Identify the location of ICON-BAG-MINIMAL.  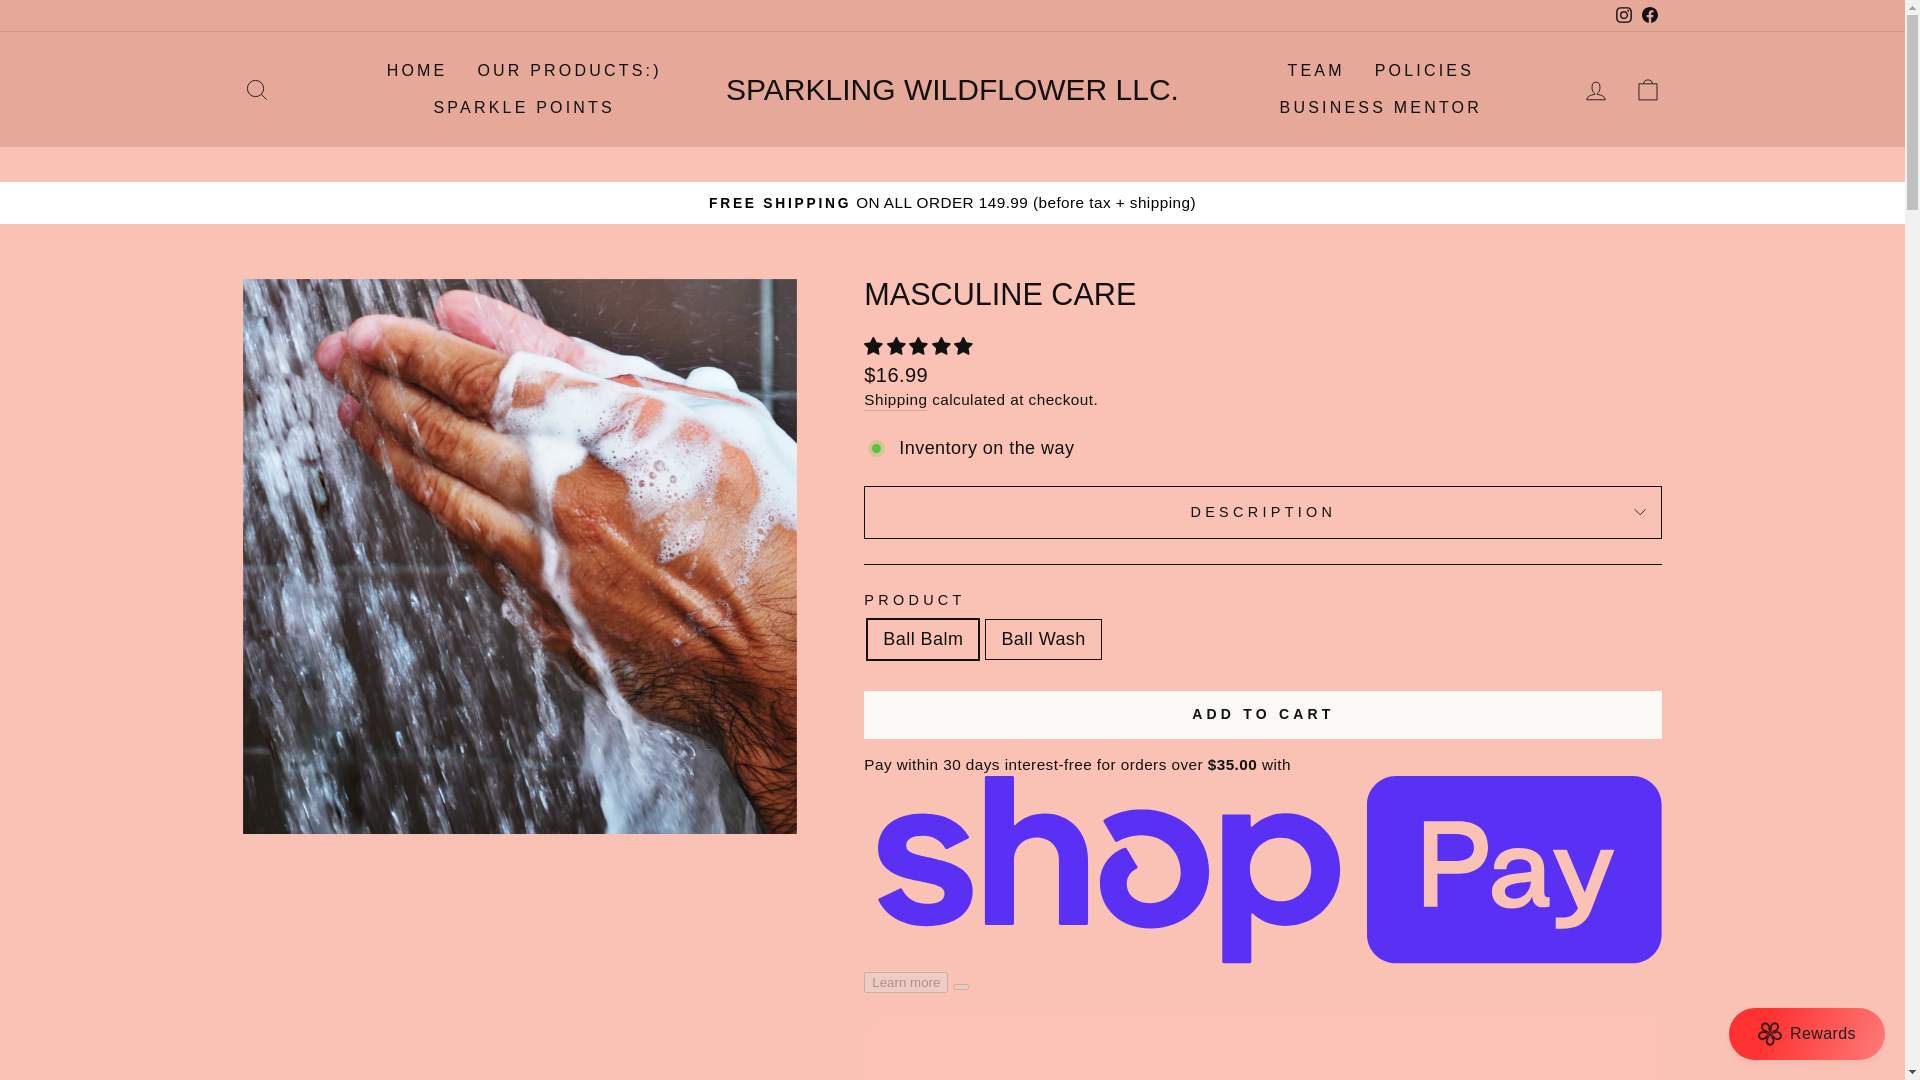
(952, 89).